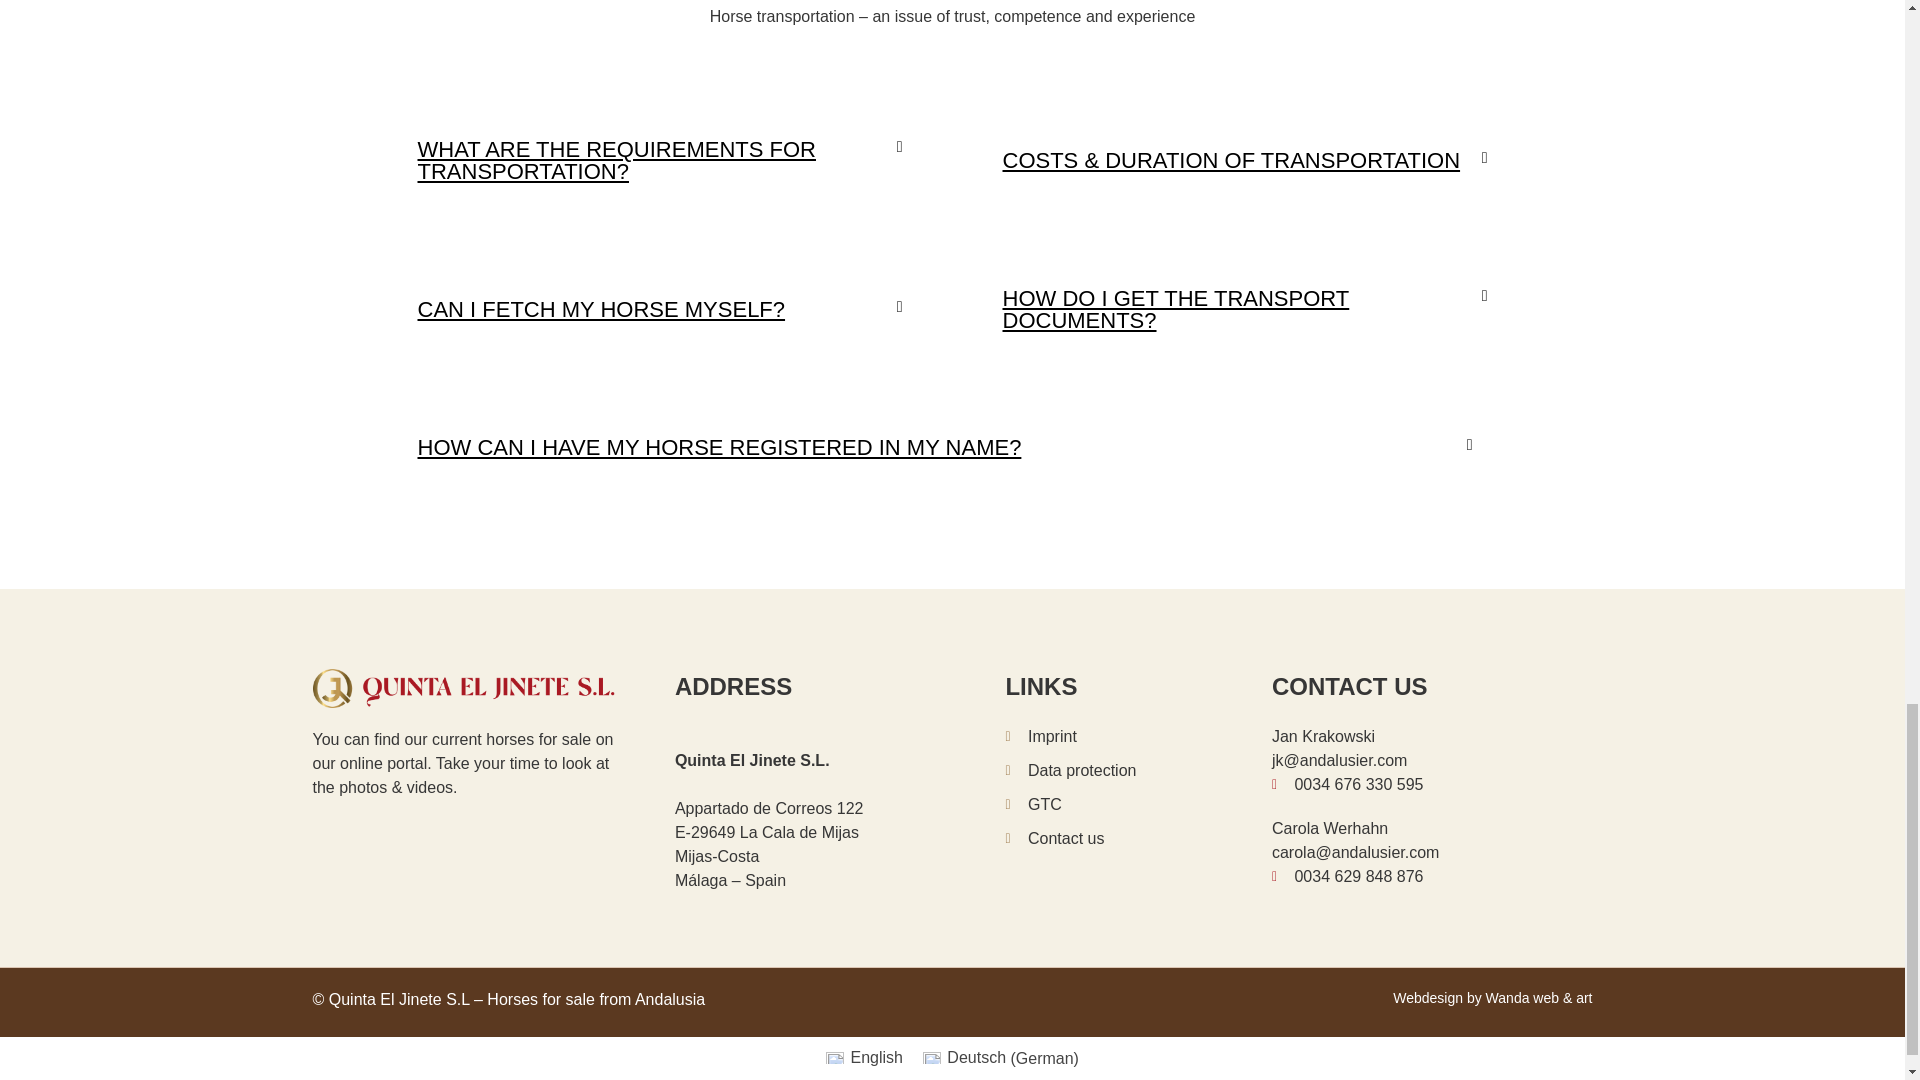 The width and height of the screenshot is (1920, 1080). I want to click on HOW CAN I HAVE MY HORSE REGISTERED IN MY NAME?, so click(720, 448).